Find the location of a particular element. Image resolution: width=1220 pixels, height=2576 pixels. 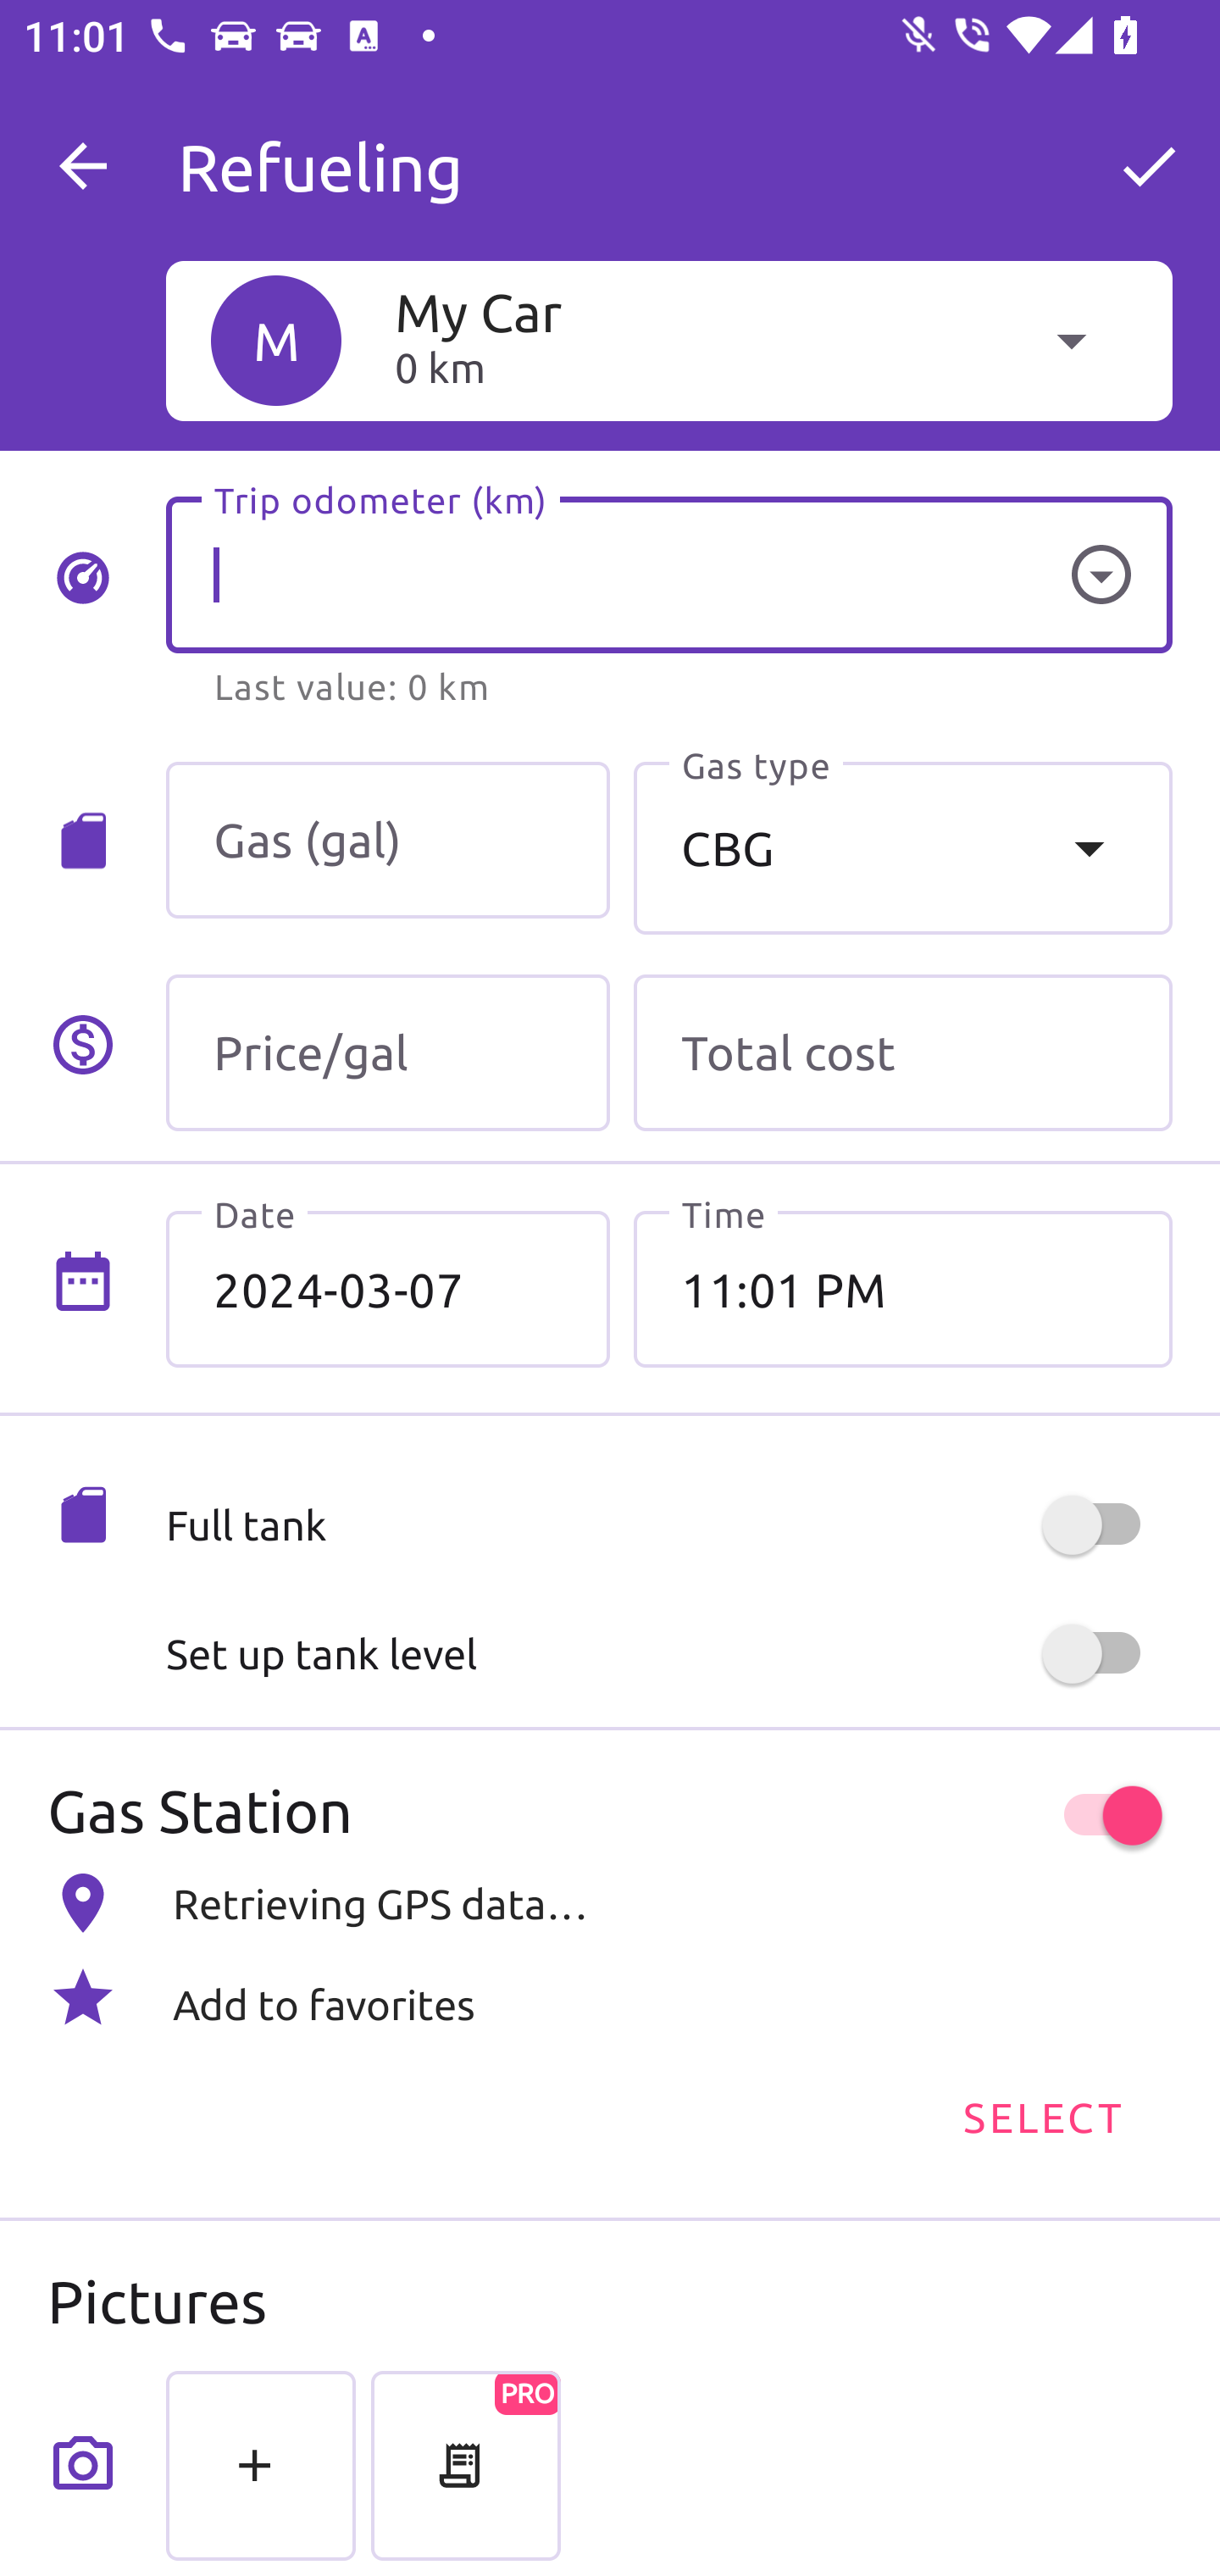

Set up tank level is located at coordinates (668, 1654).